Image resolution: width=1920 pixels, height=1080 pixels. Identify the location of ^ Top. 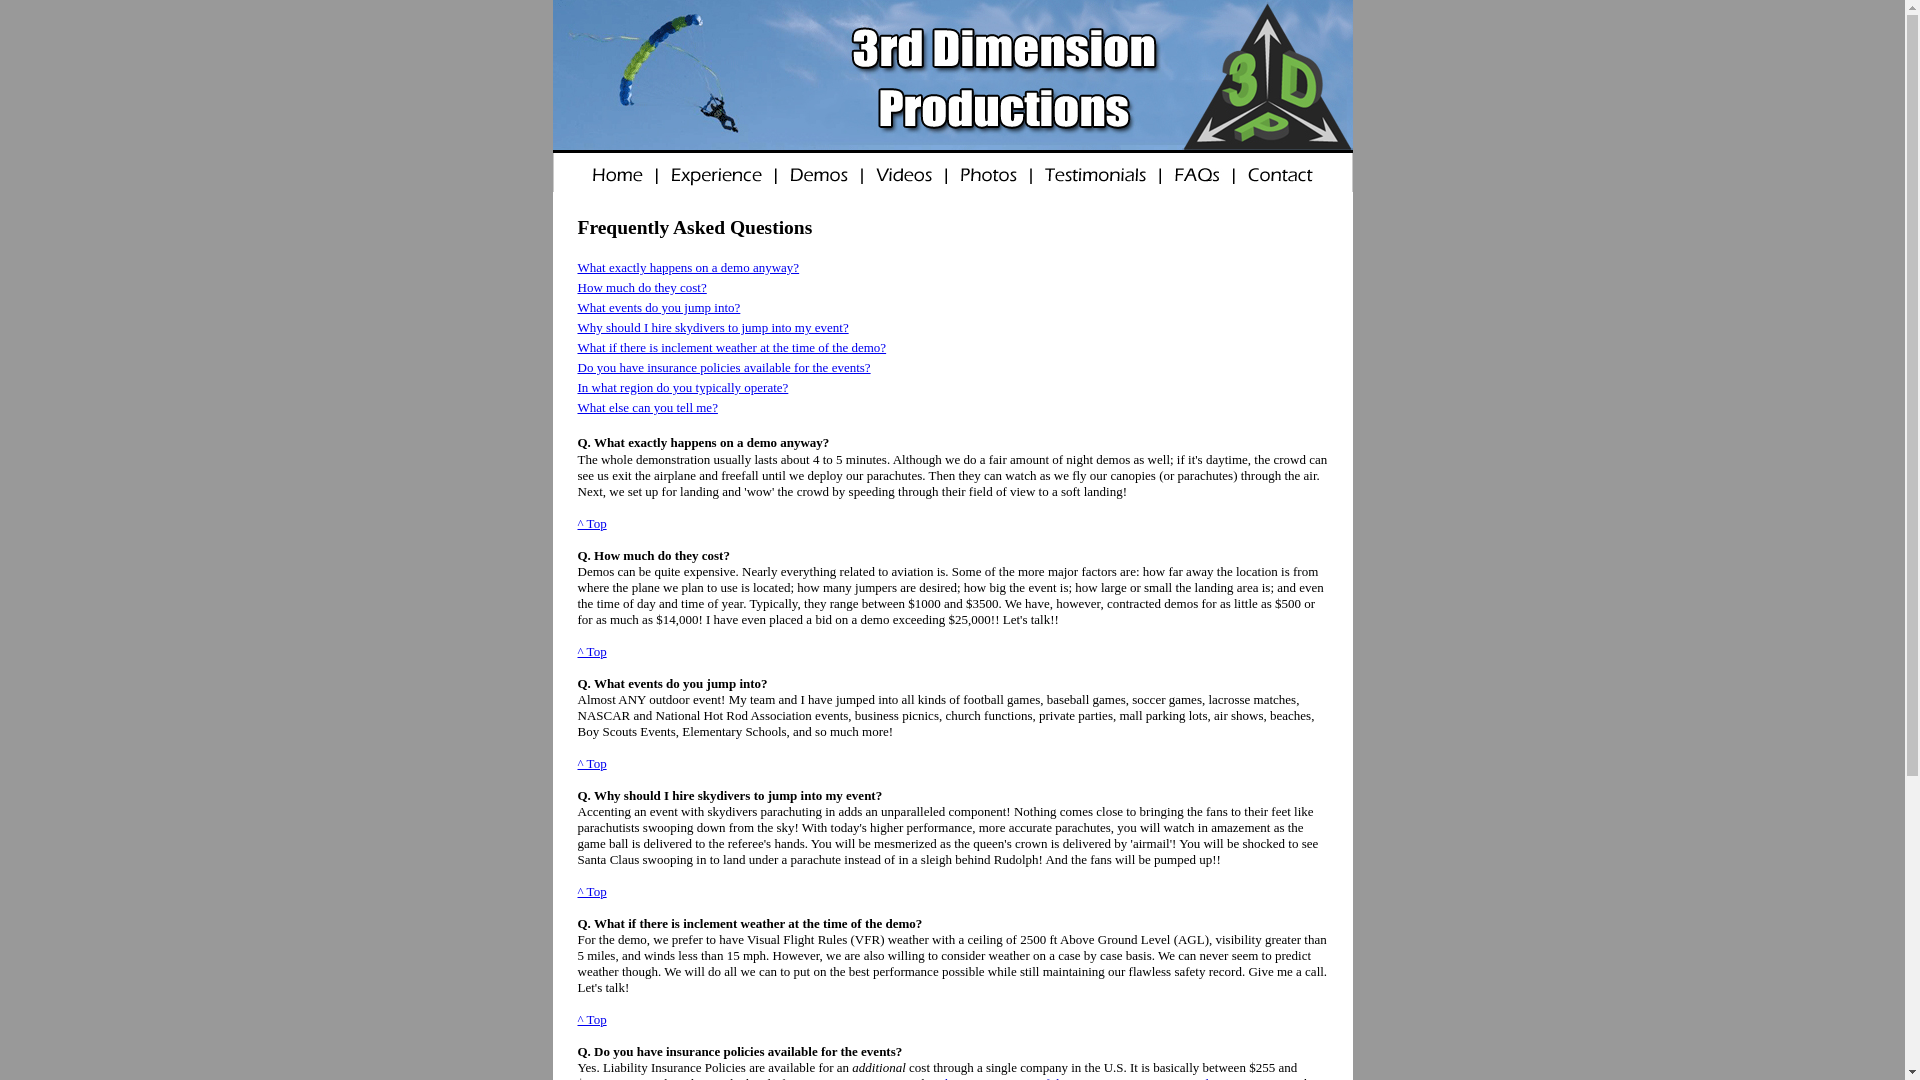
(592, 524).